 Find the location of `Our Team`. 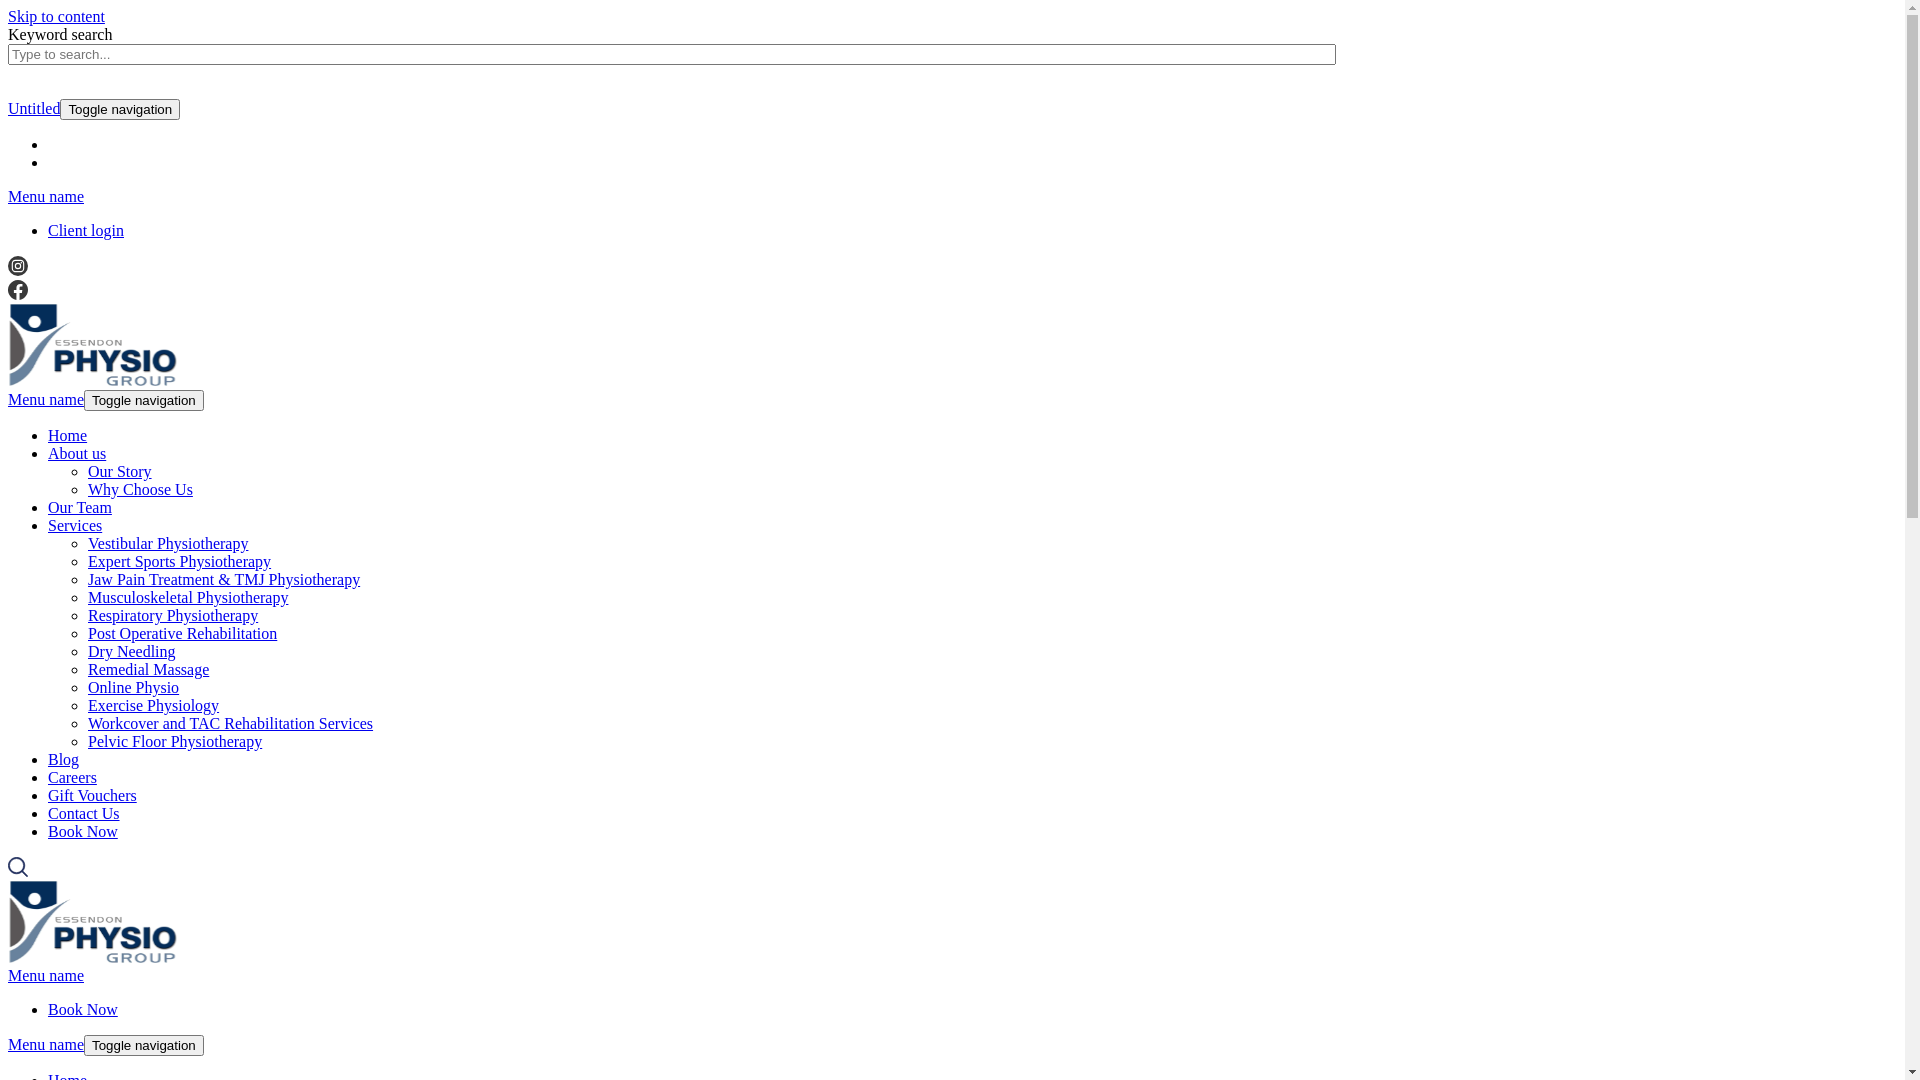

Our Team is located at coordinates (80, 508).